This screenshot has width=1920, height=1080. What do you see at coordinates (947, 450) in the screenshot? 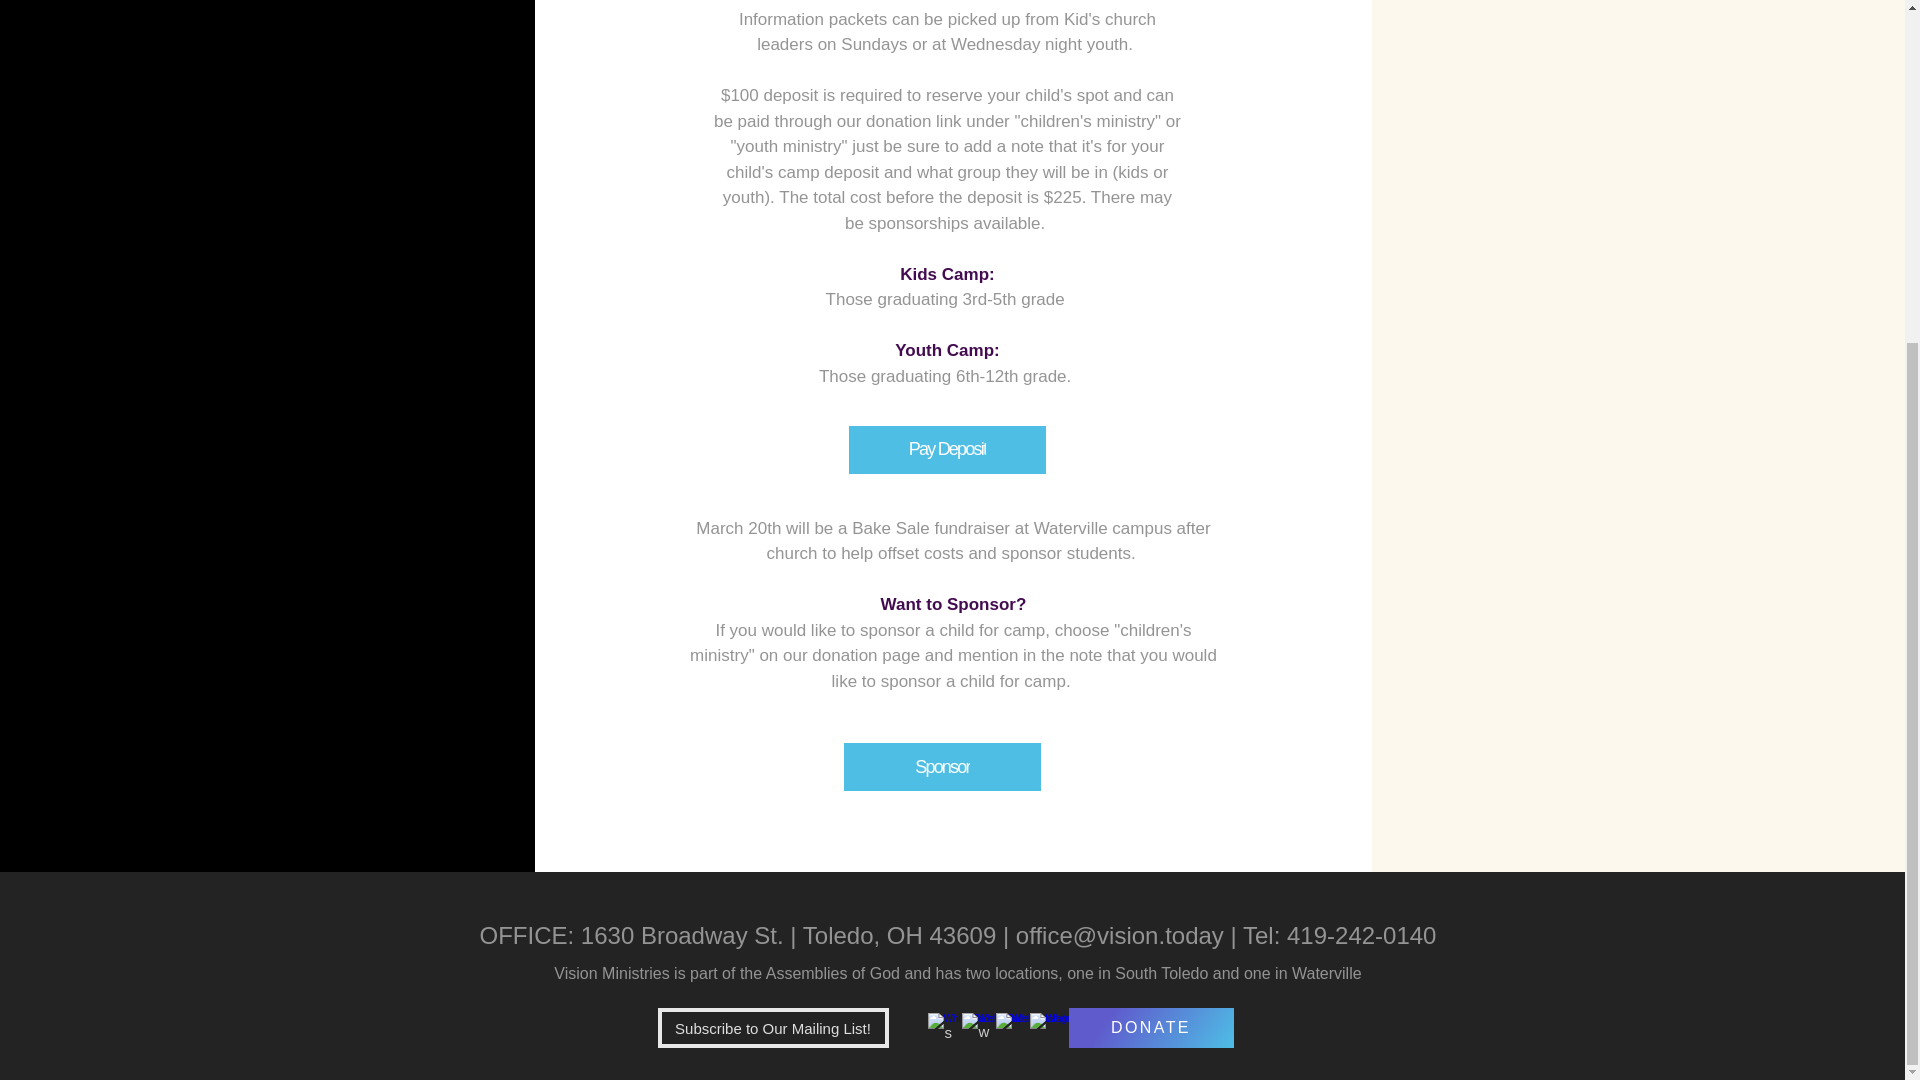
I see `Pay Deposit` at bounding box center [947, 450].